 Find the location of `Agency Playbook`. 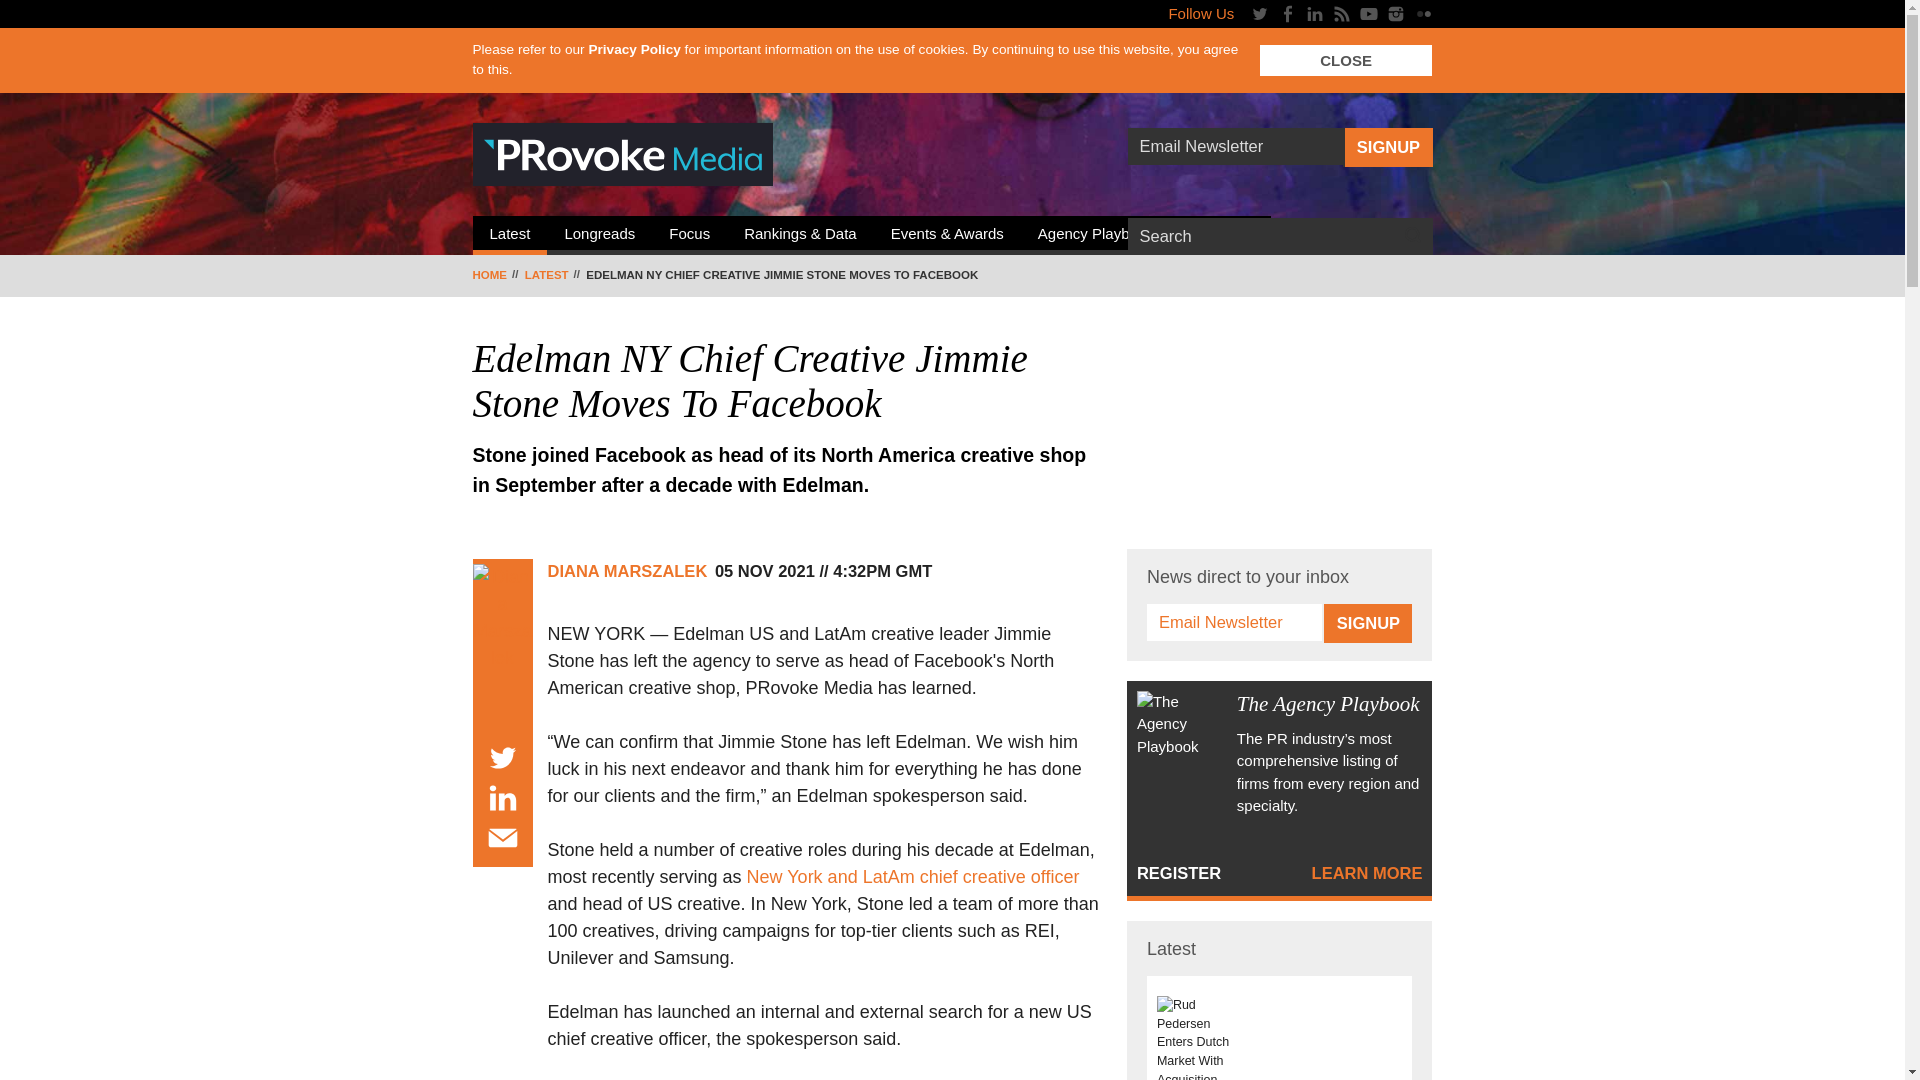

Agency Playbook is located at coordinates (1096, 236).